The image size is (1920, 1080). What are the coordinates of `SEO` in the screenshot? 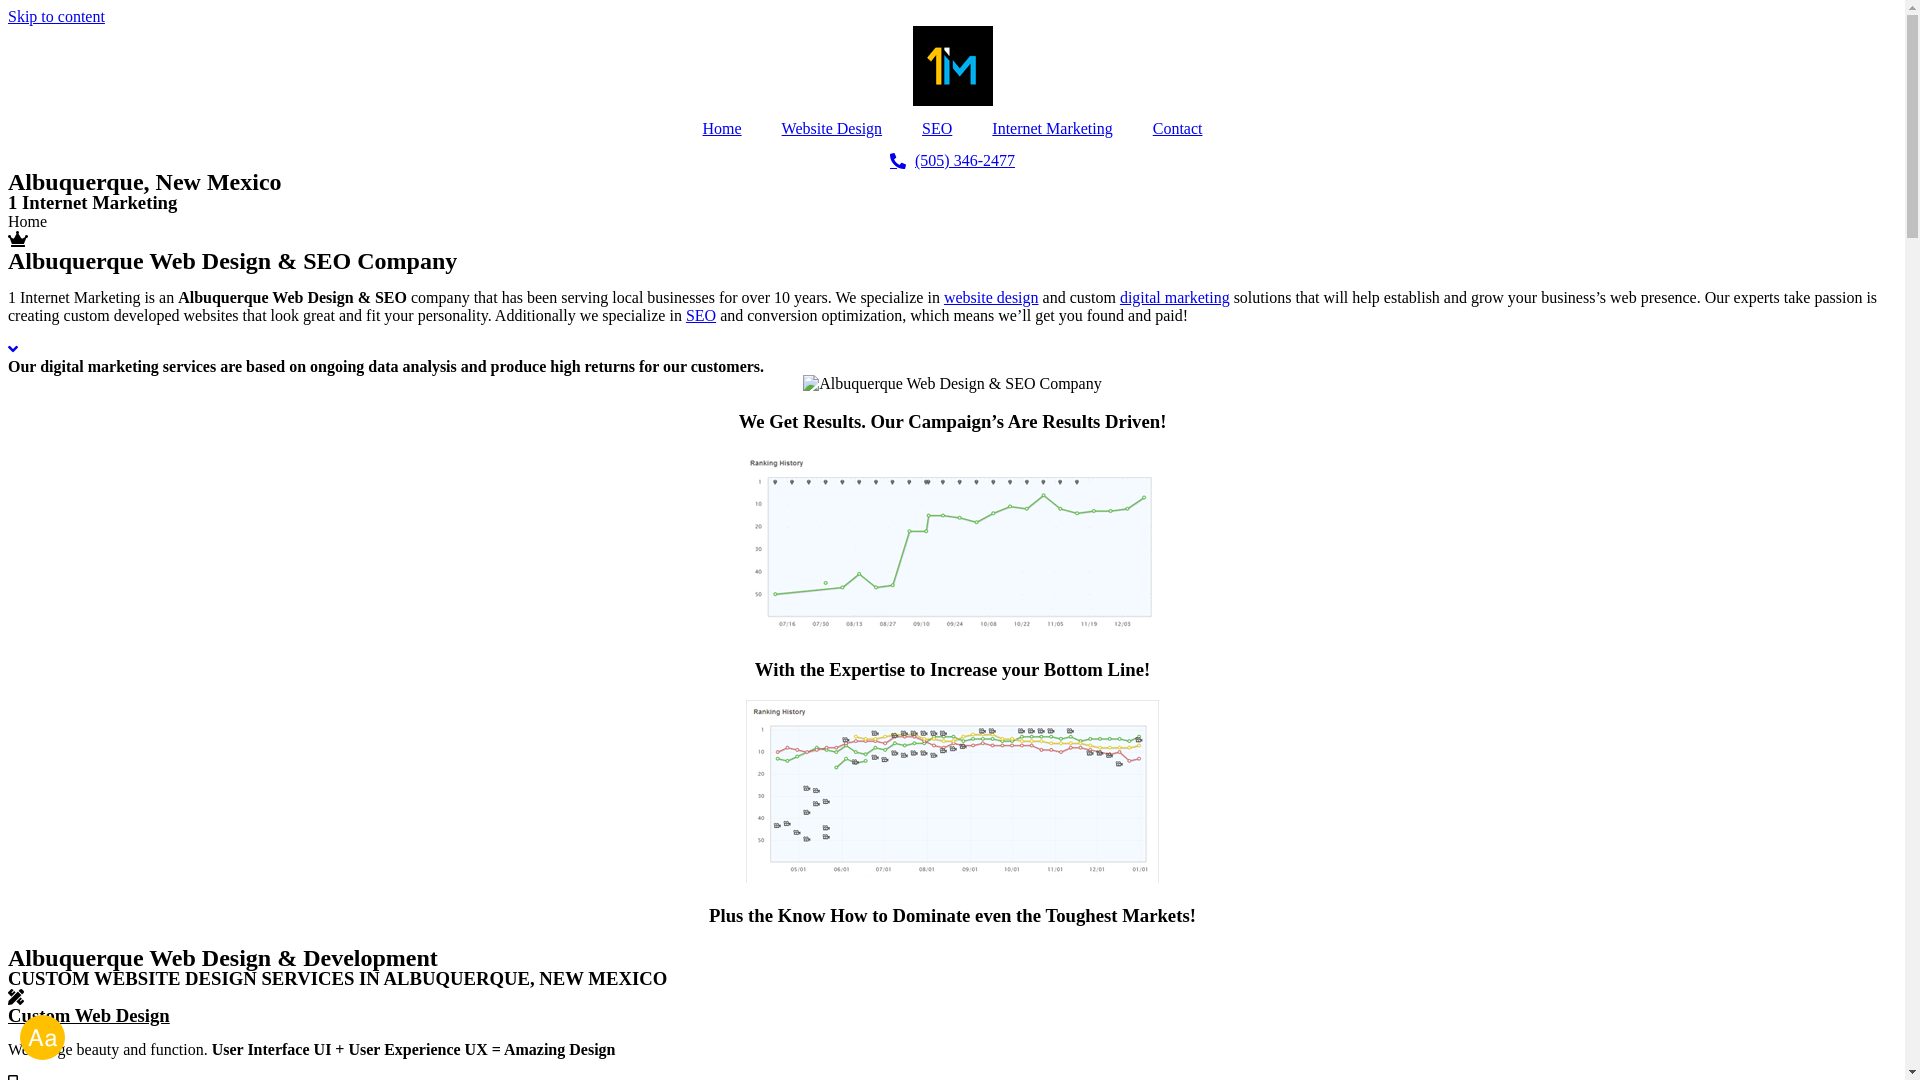 It's located at (701, 316).